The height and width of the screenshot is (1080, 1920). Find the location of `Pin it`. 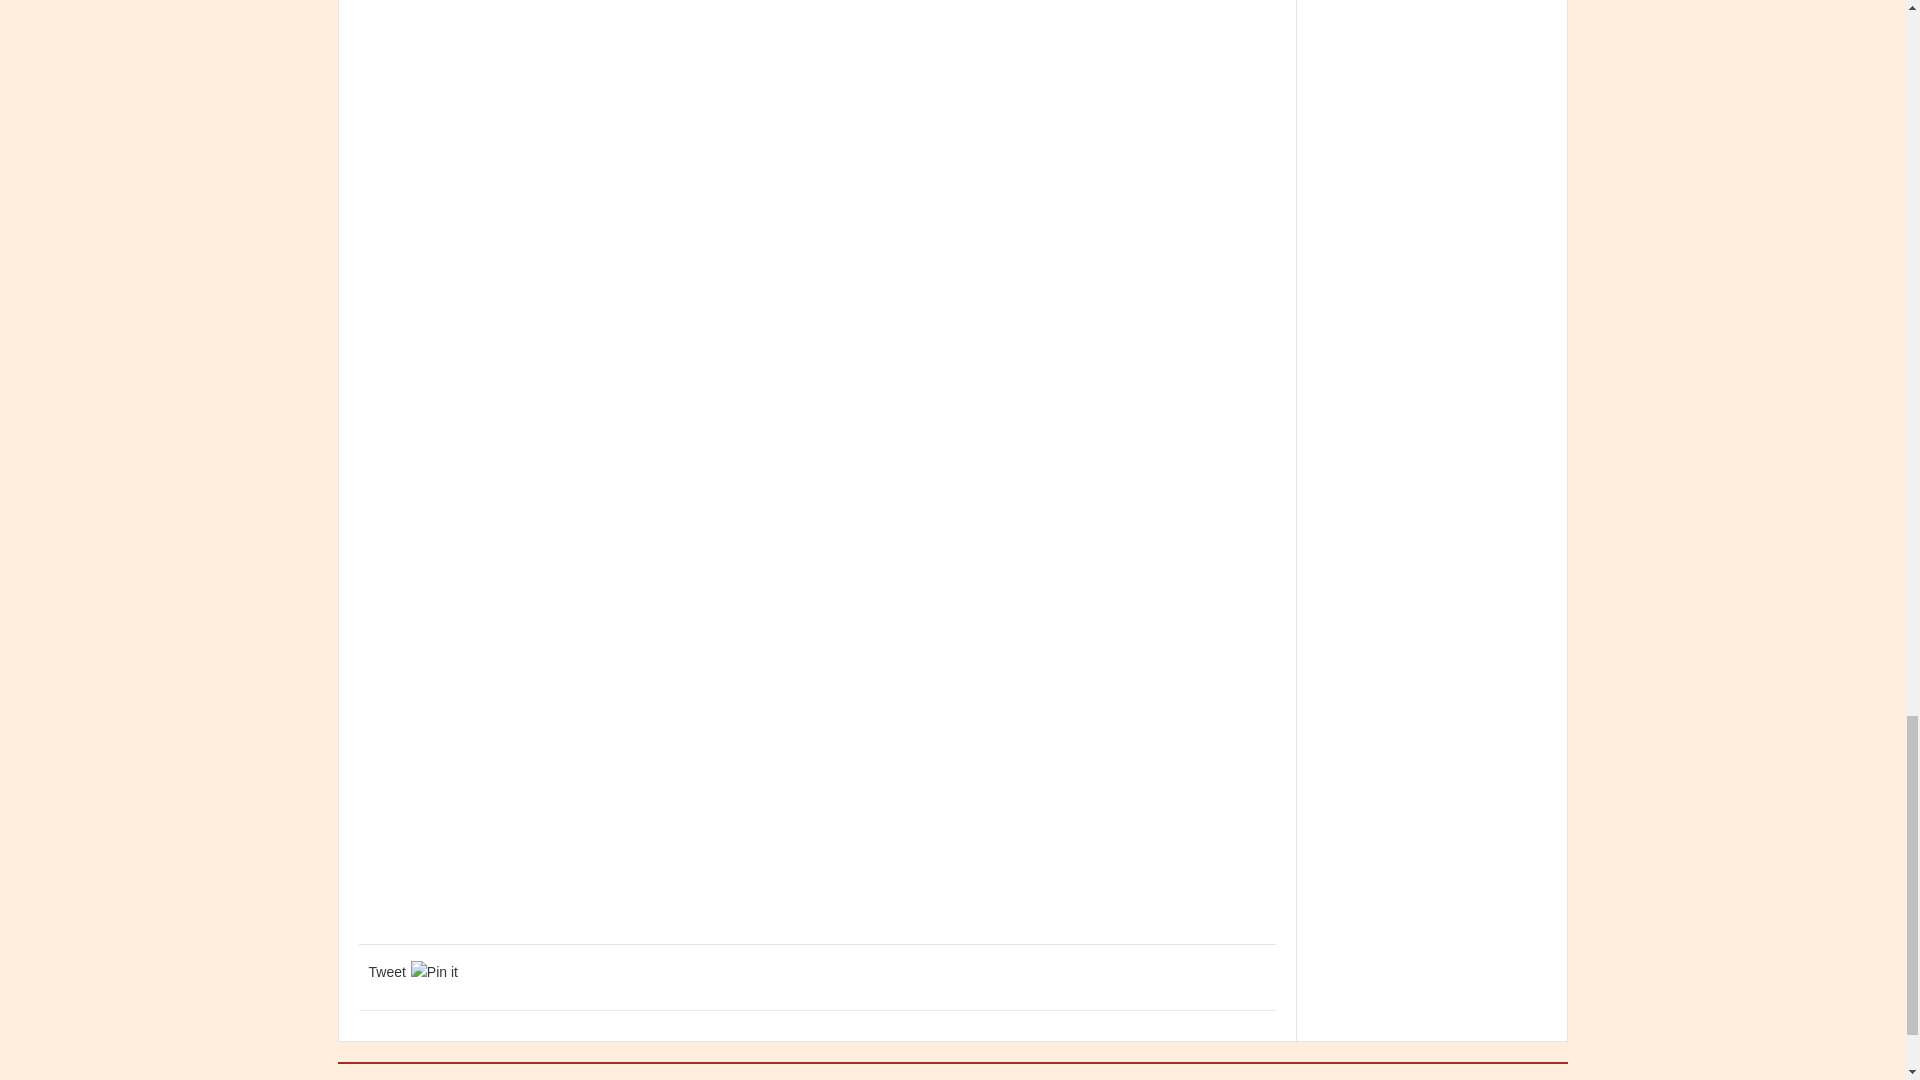

Pin it is located at coordinates (434, 972).